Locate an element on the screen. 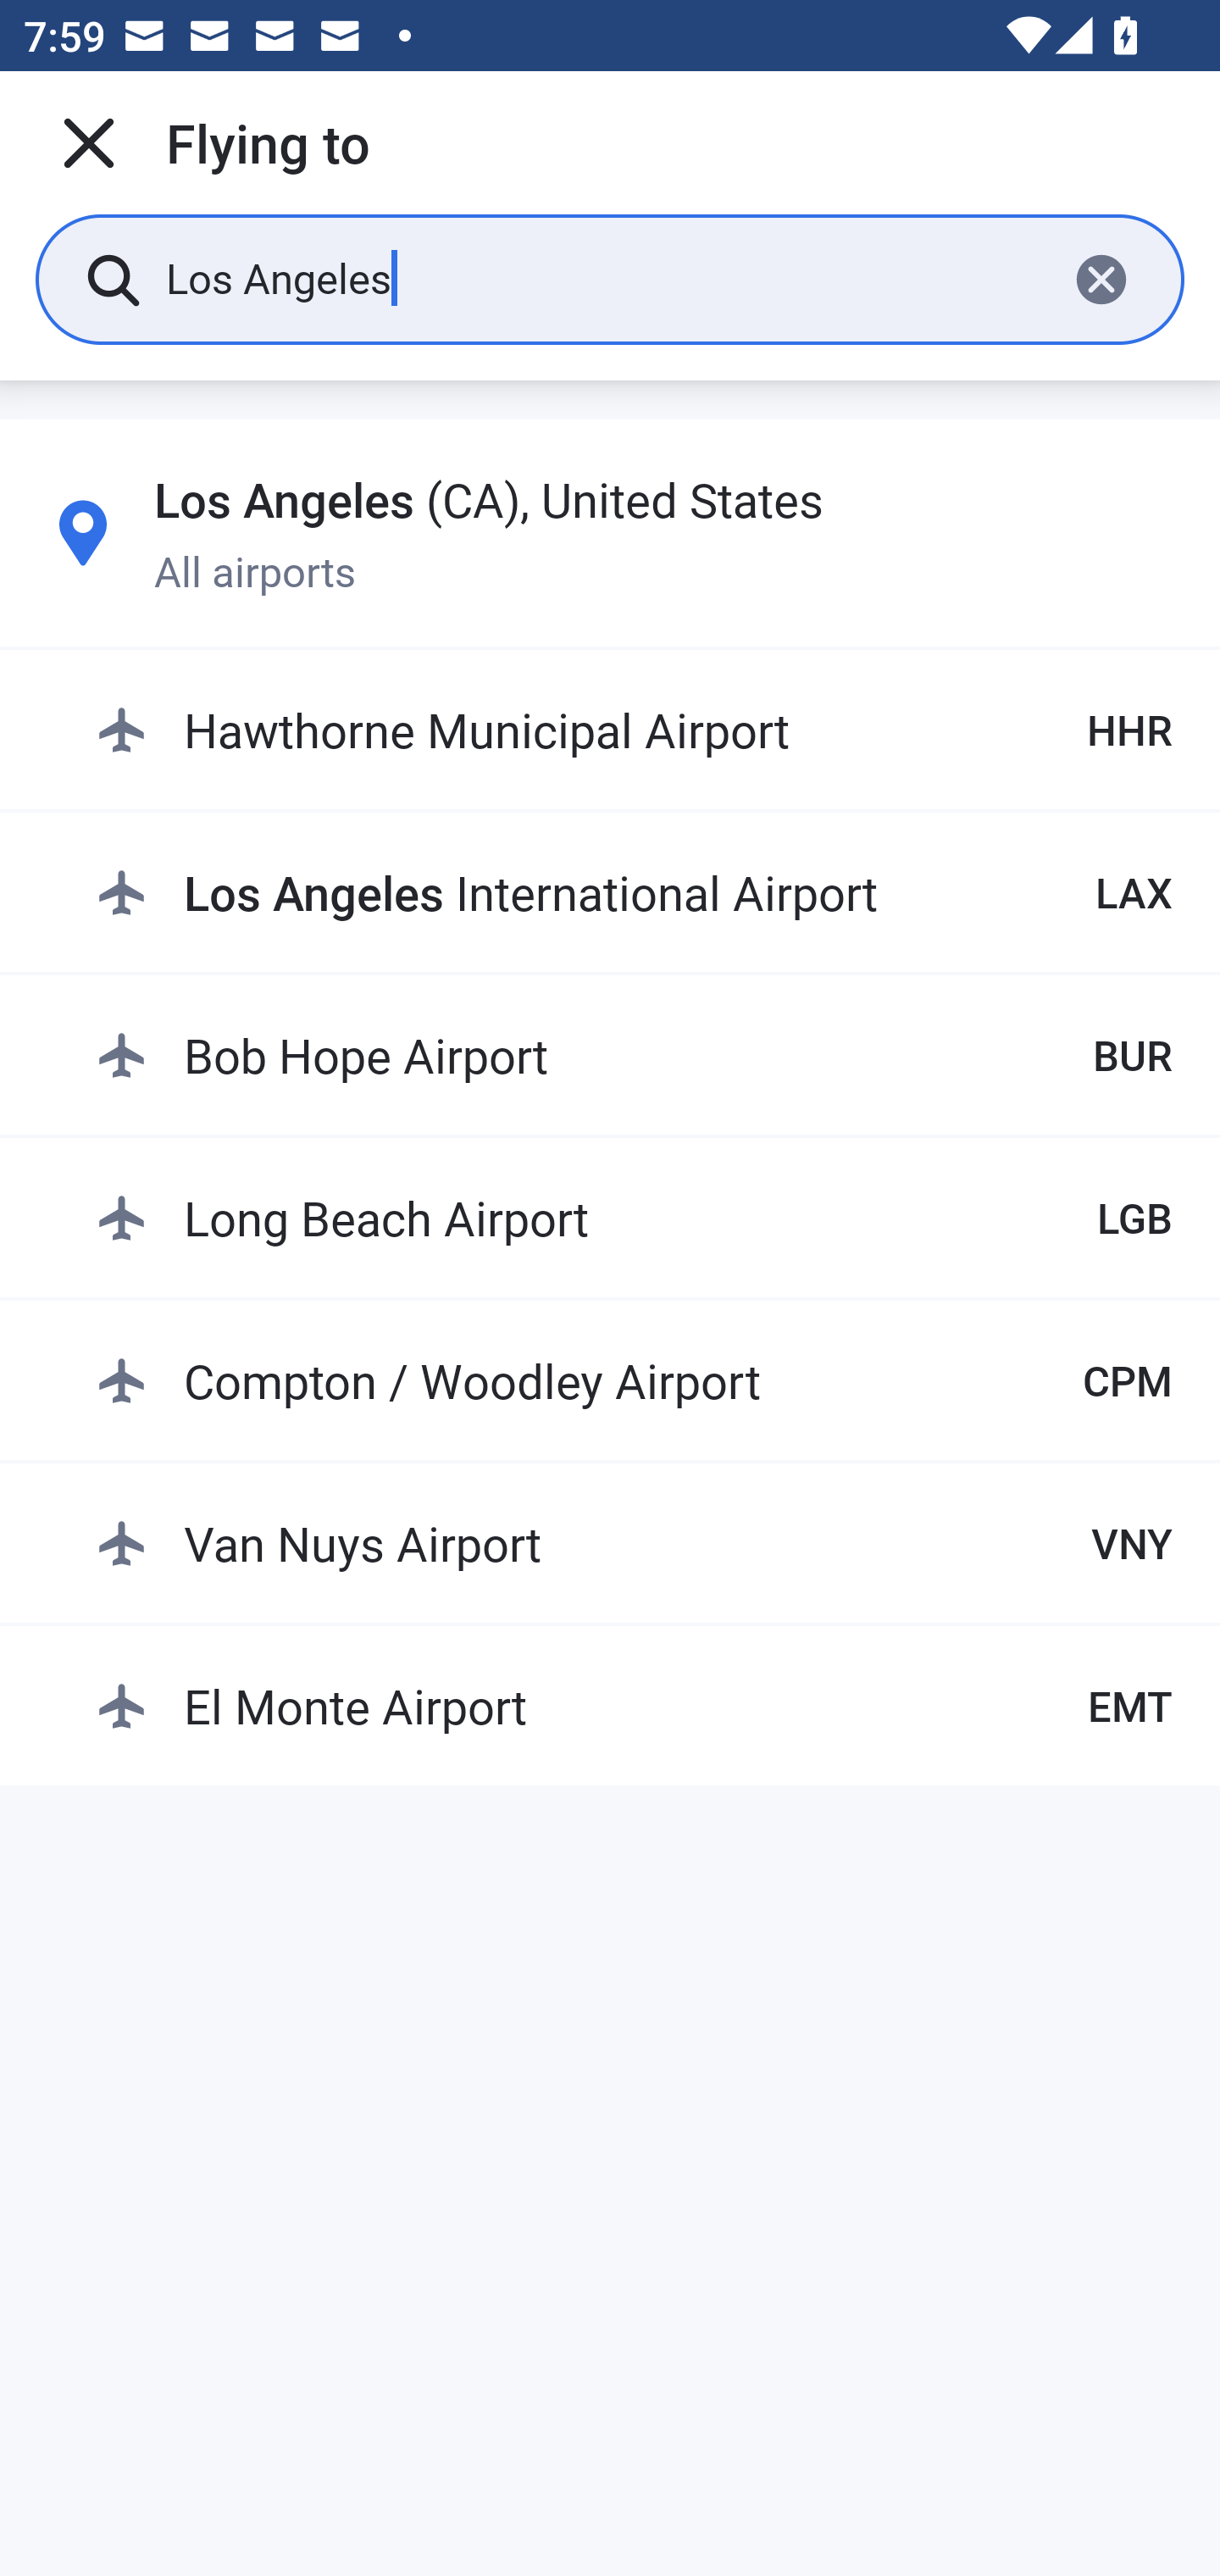 Image resolution: width=1220 pixels, height=2576 pixels. Long Beach Airport LGB is located at coordinates (634, 1217).